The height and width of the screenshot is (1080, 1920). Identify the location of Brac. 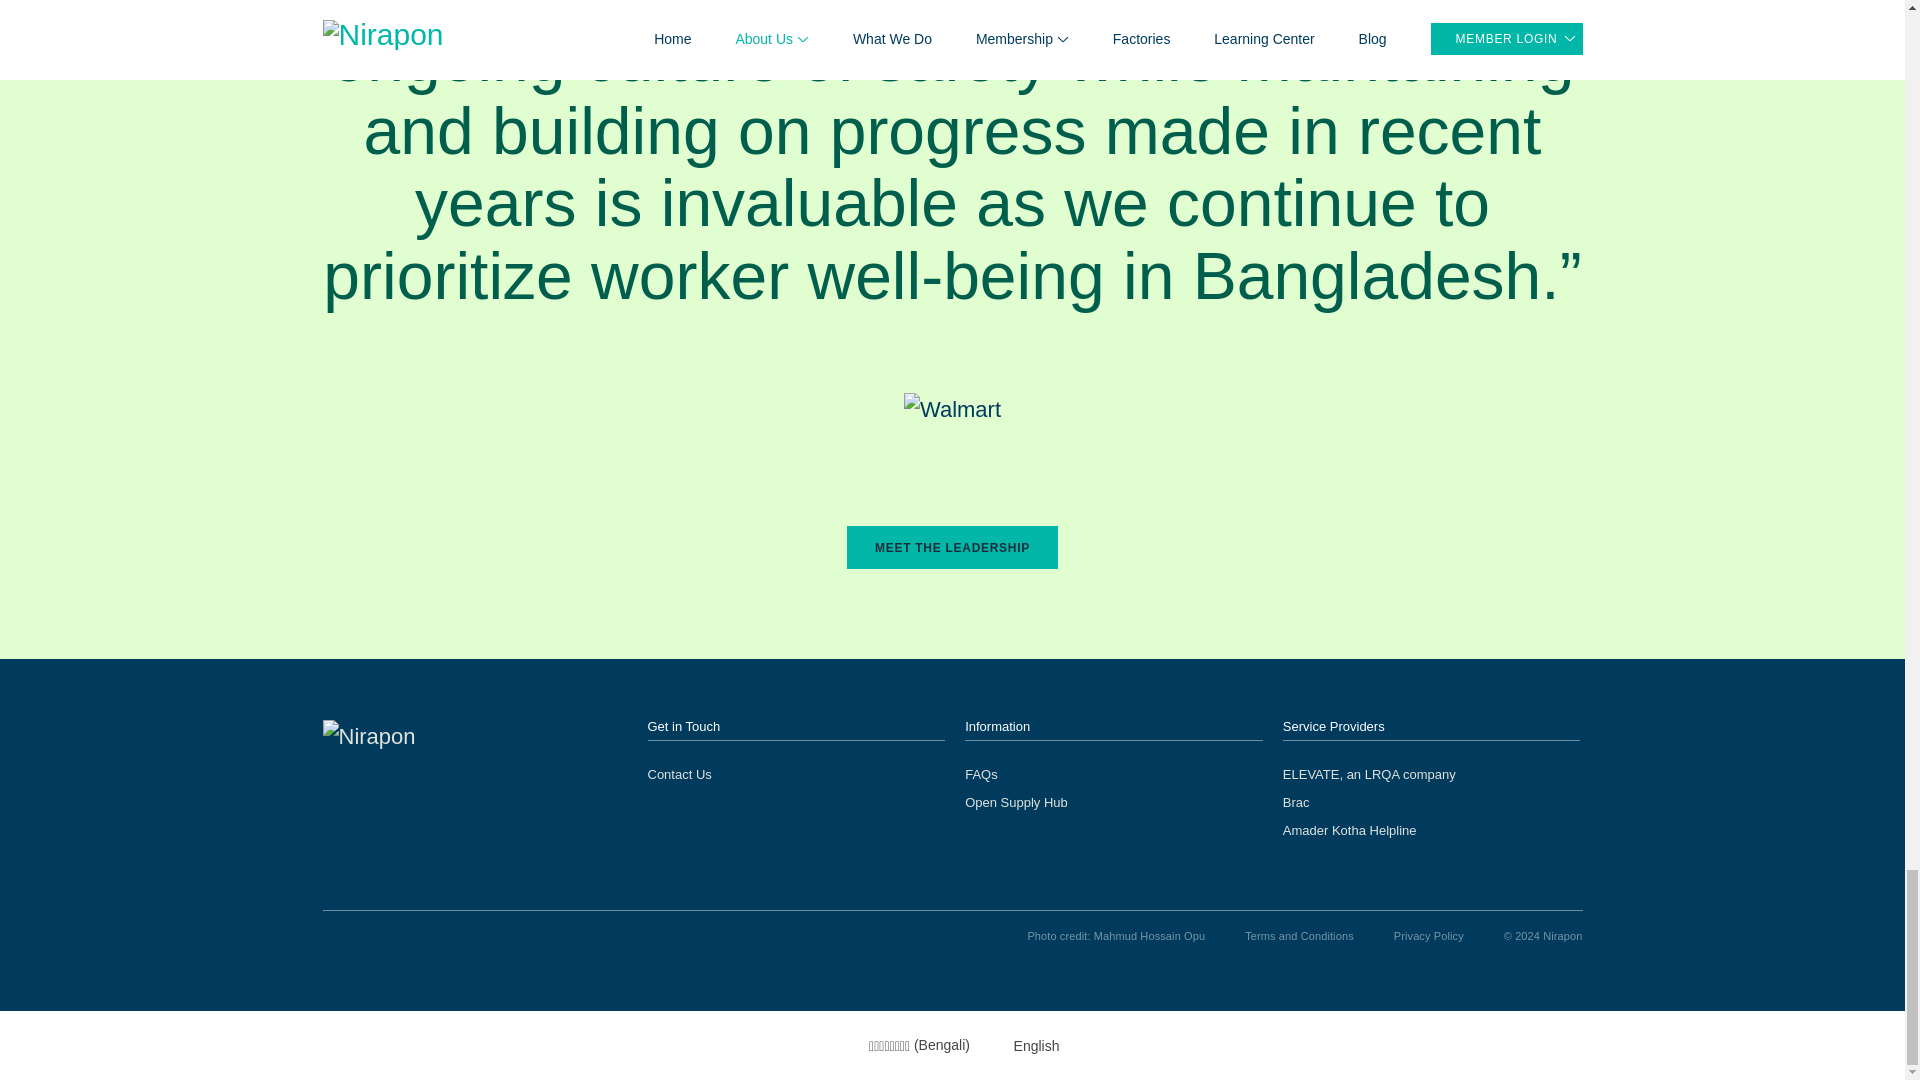
(1296, 802).